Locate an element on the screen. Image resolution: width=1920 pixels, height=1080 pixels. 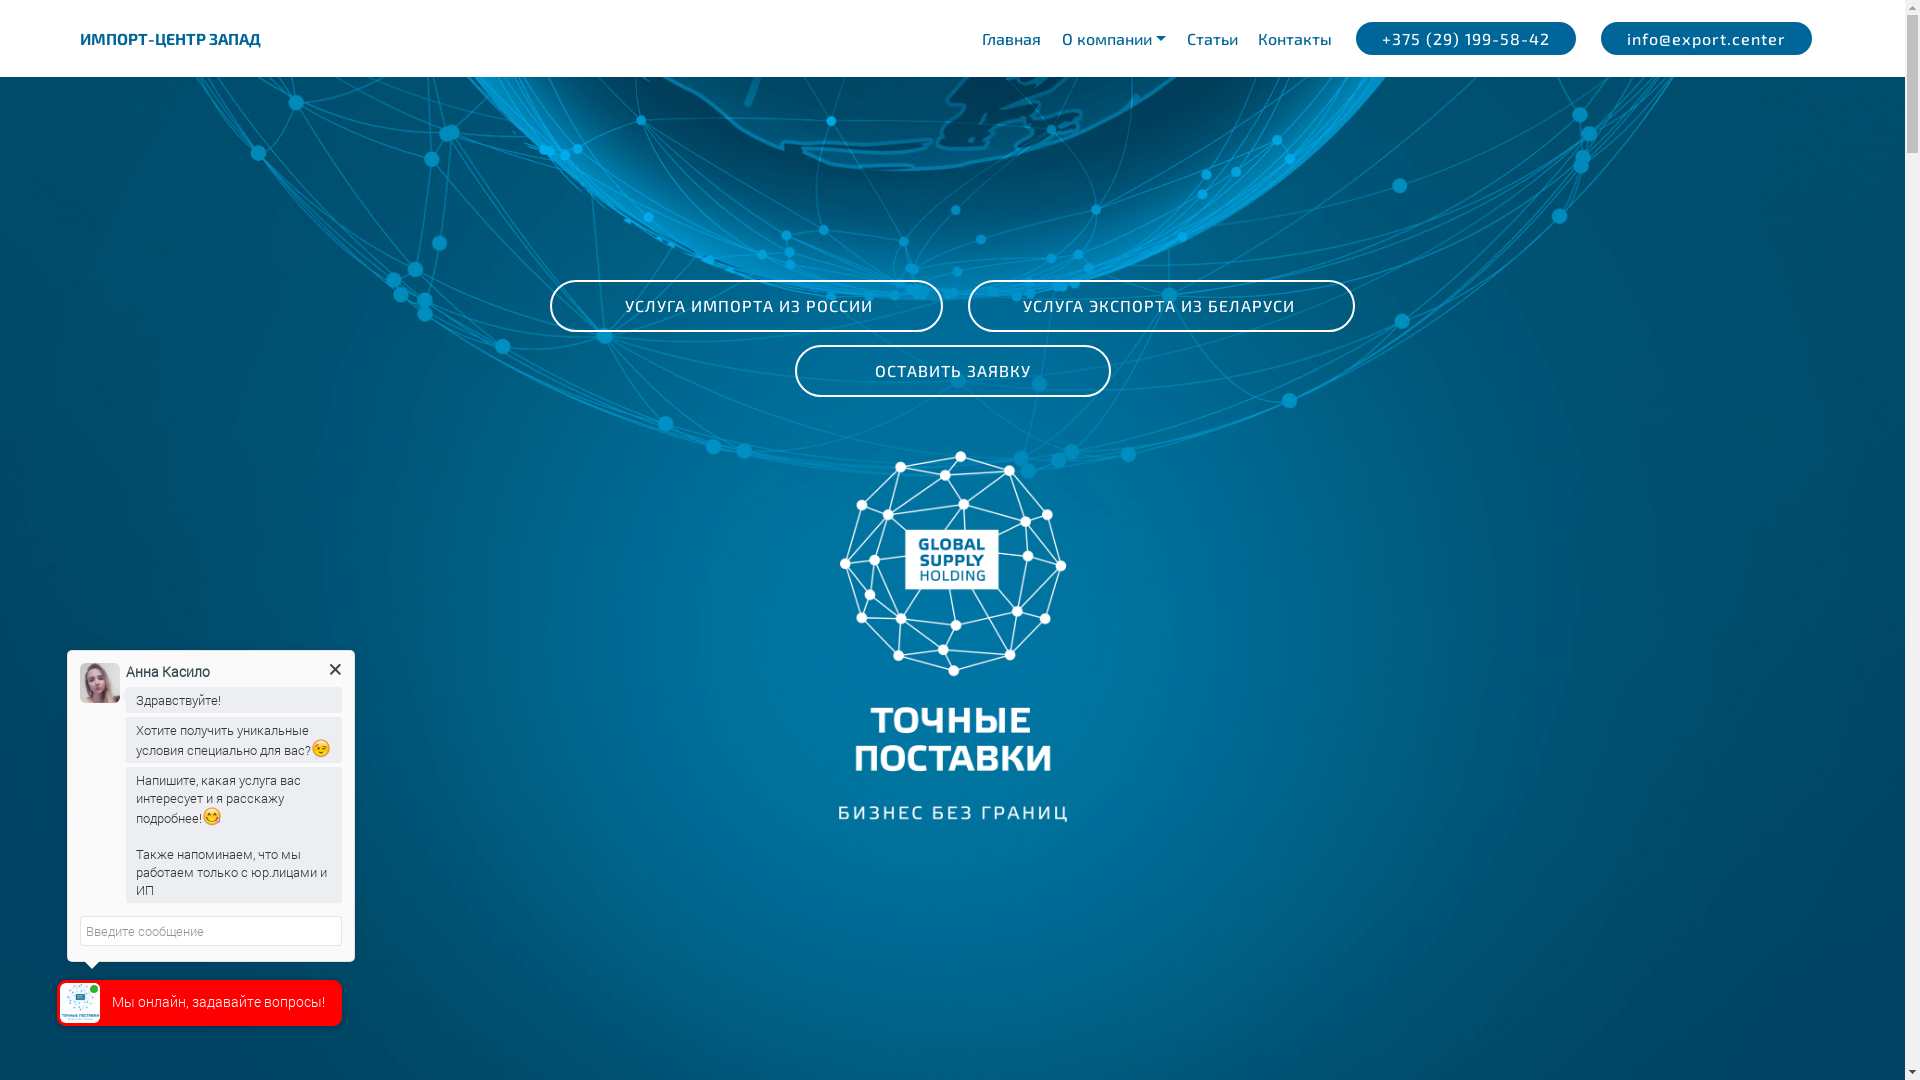
info@export.center is located at coordinates (1706, 38).